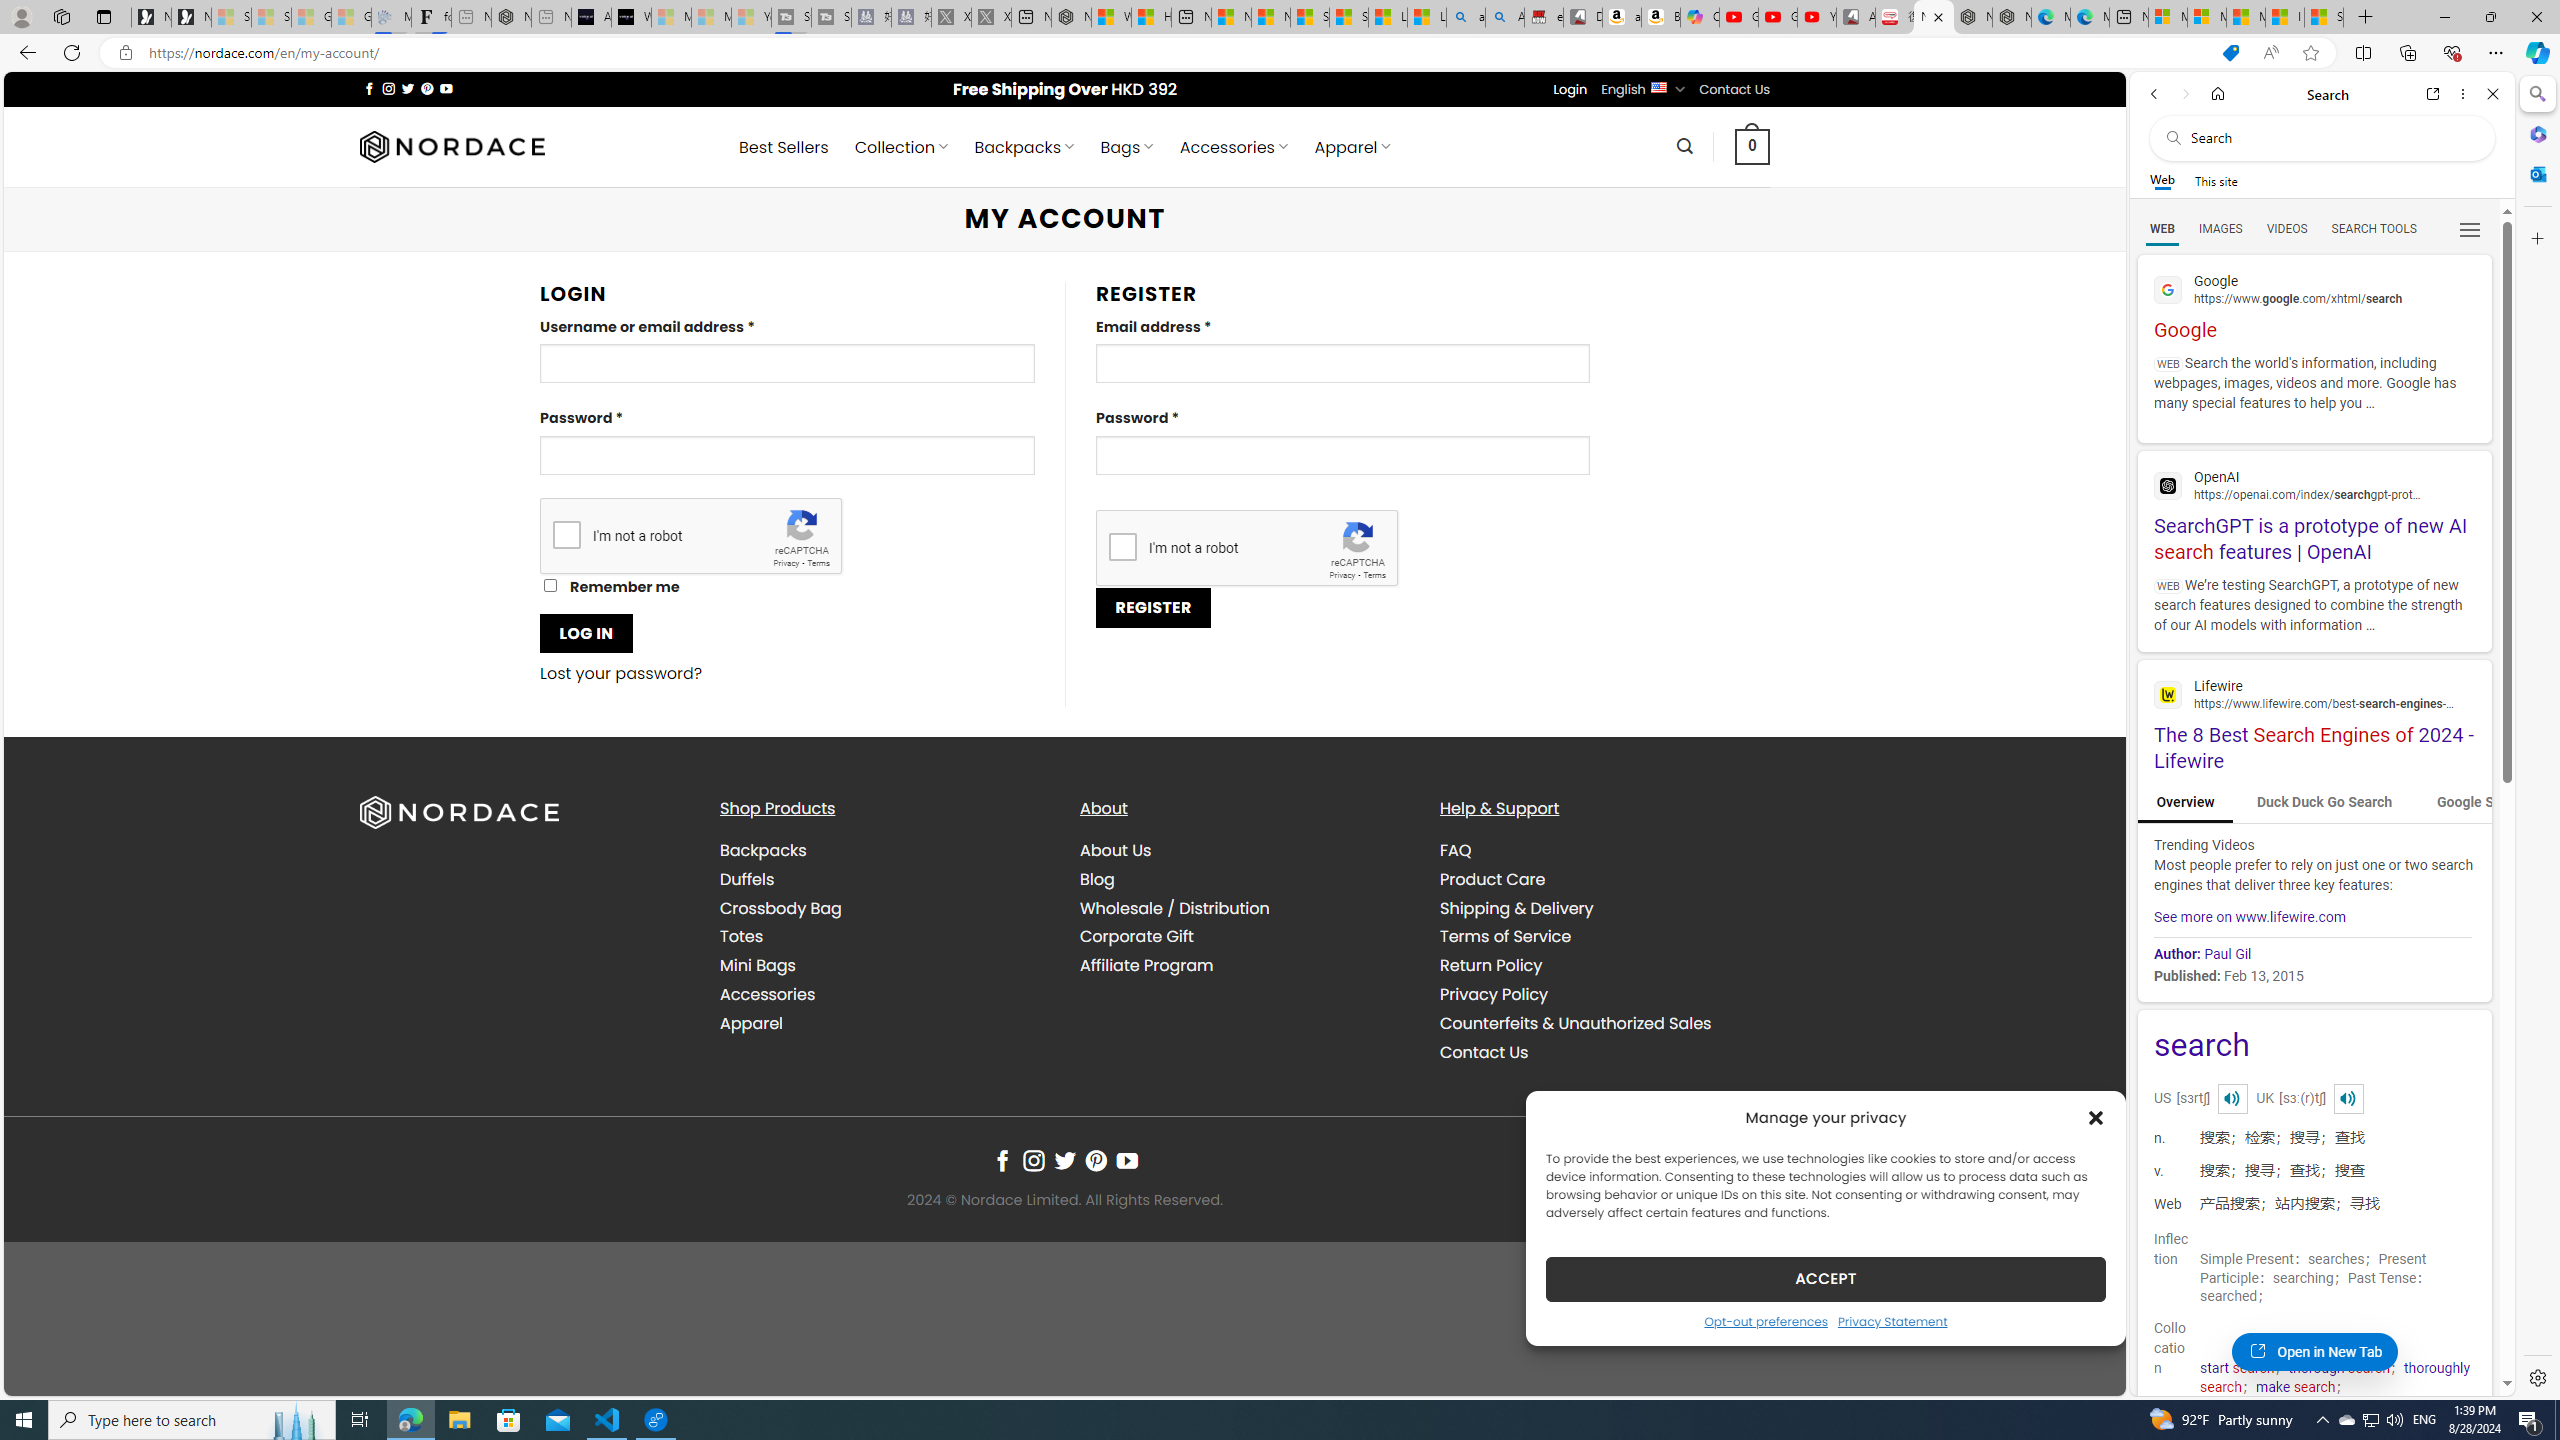 This screenshot has height=1440, width=2560. What do you see at coordinates (2218, 94) in the screenshot?
I see `Home` at bounding box center [2218, 94].